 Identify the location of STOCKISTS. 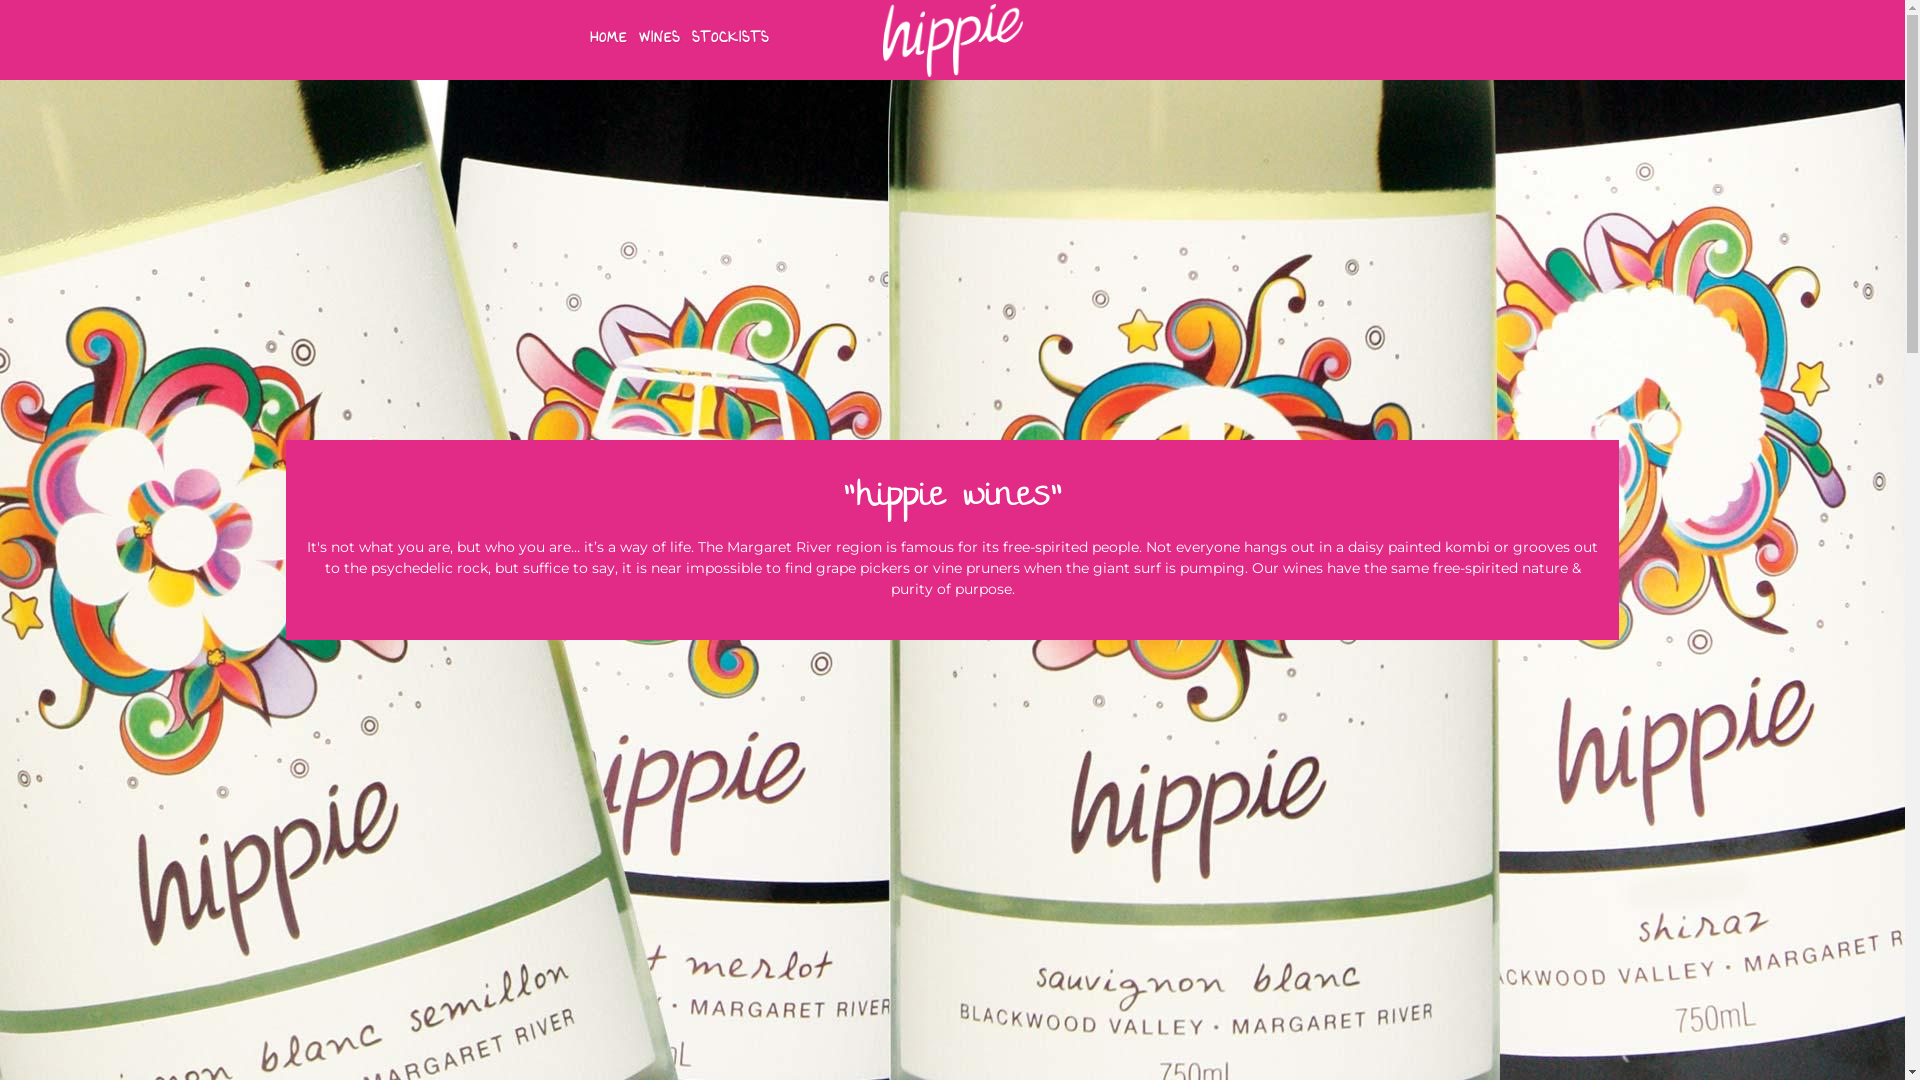
(730, 39).